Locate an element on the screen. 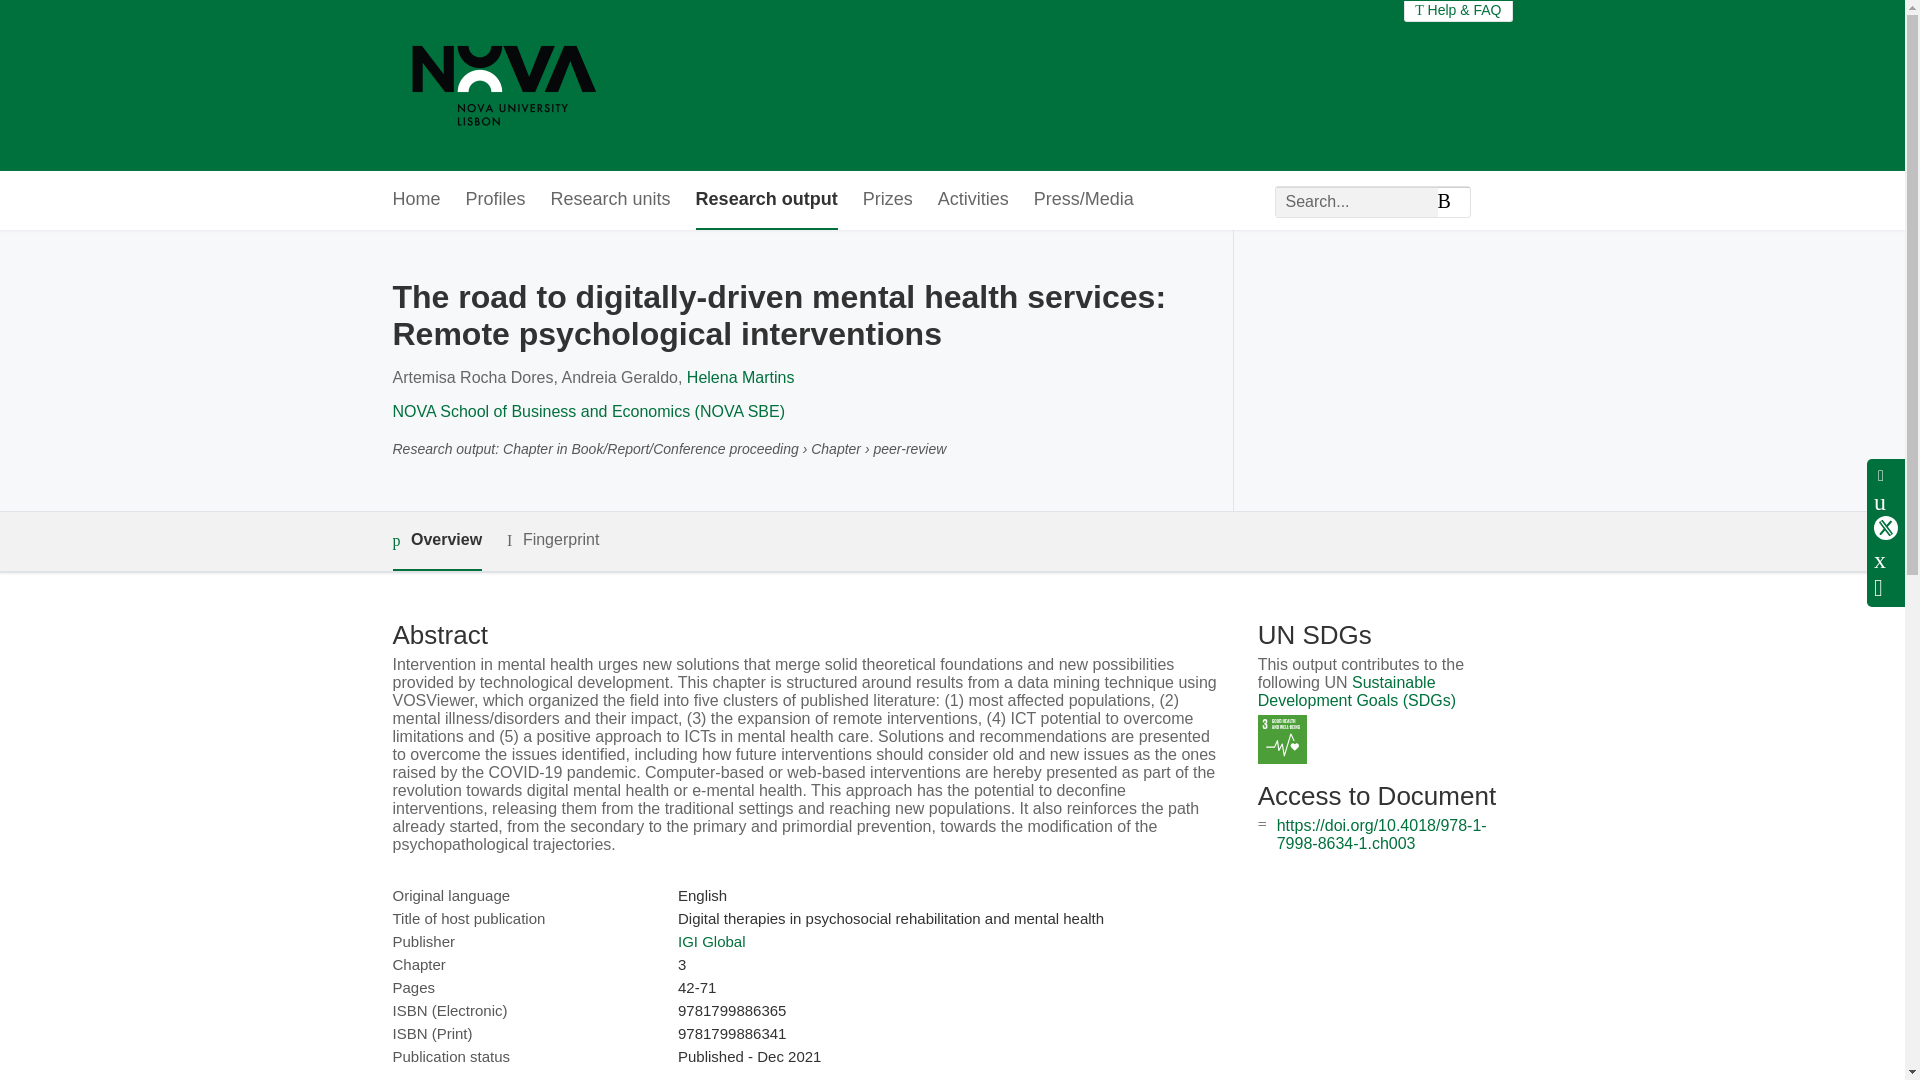 The image size is (1920, 1080). Profiles is located at coordinates (496, 200).